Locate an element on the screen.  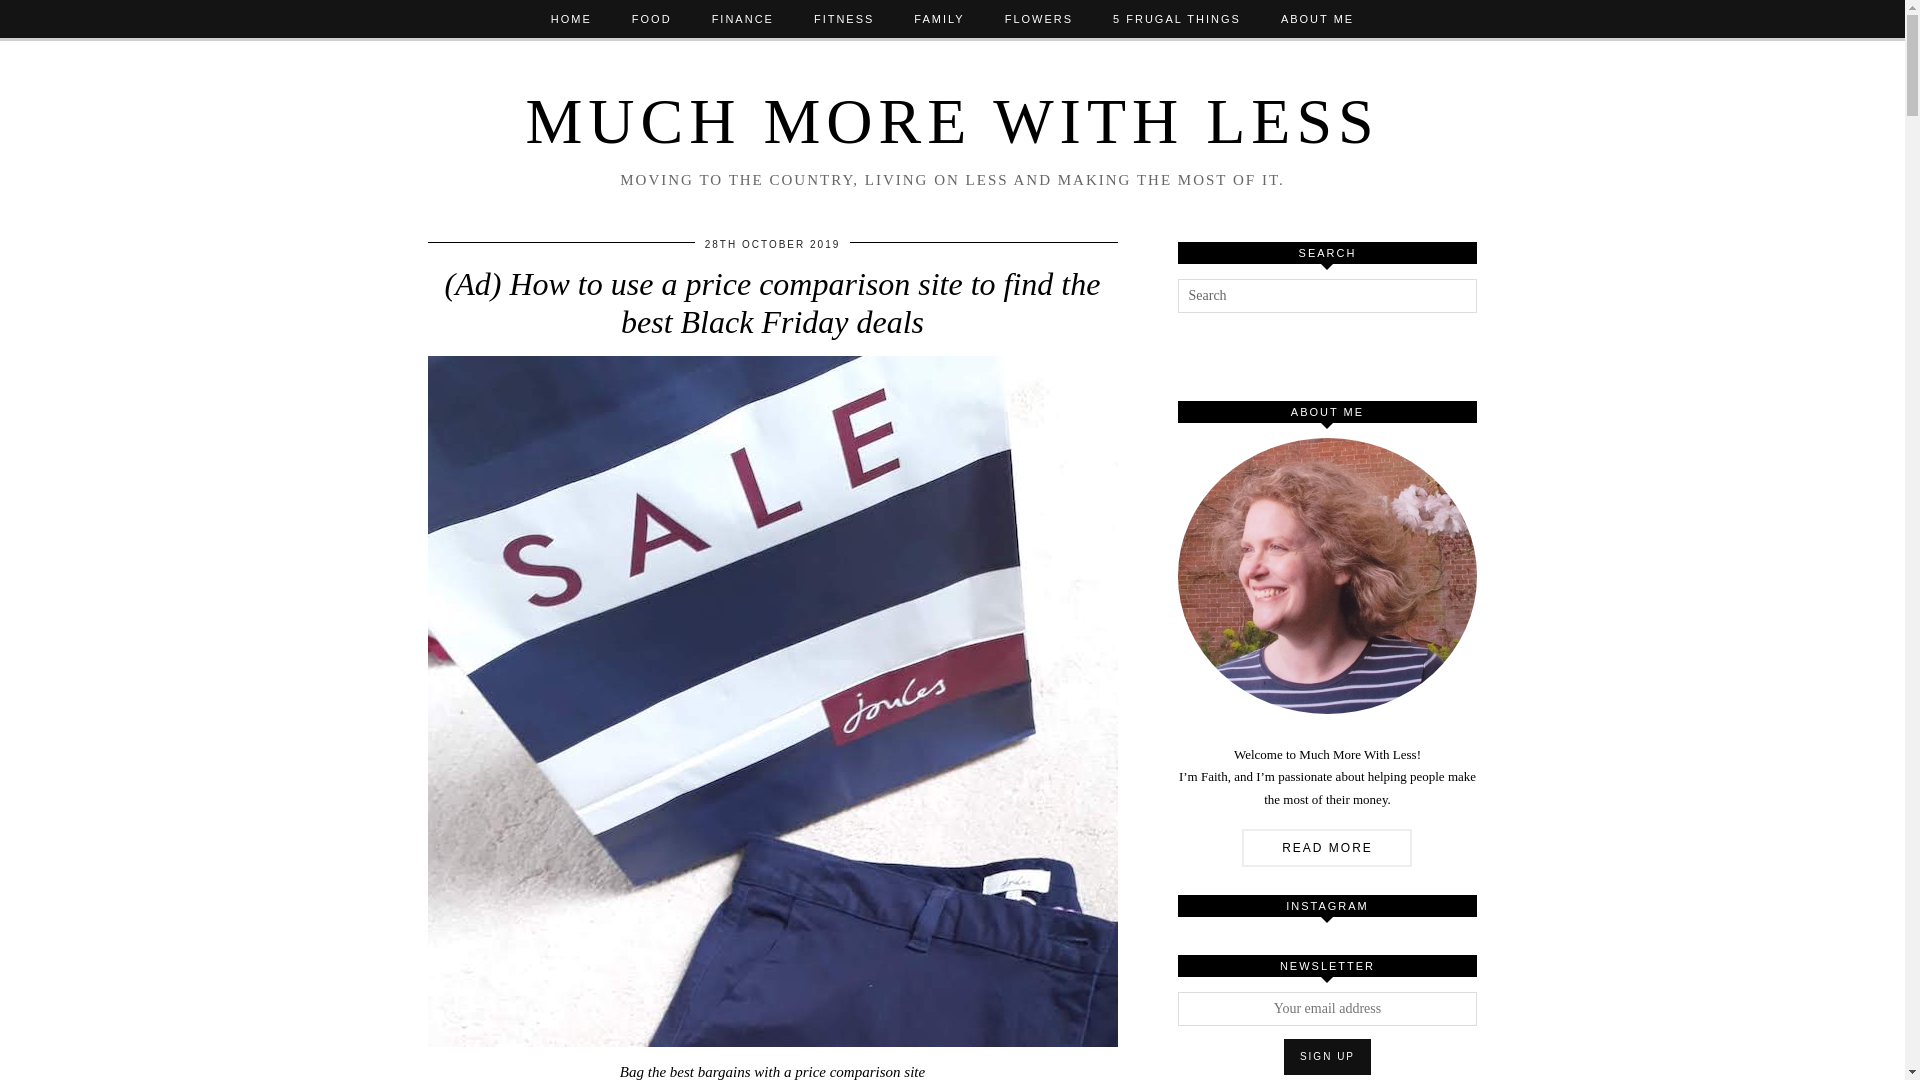
FINANCE is located at coordinates (742, 18).